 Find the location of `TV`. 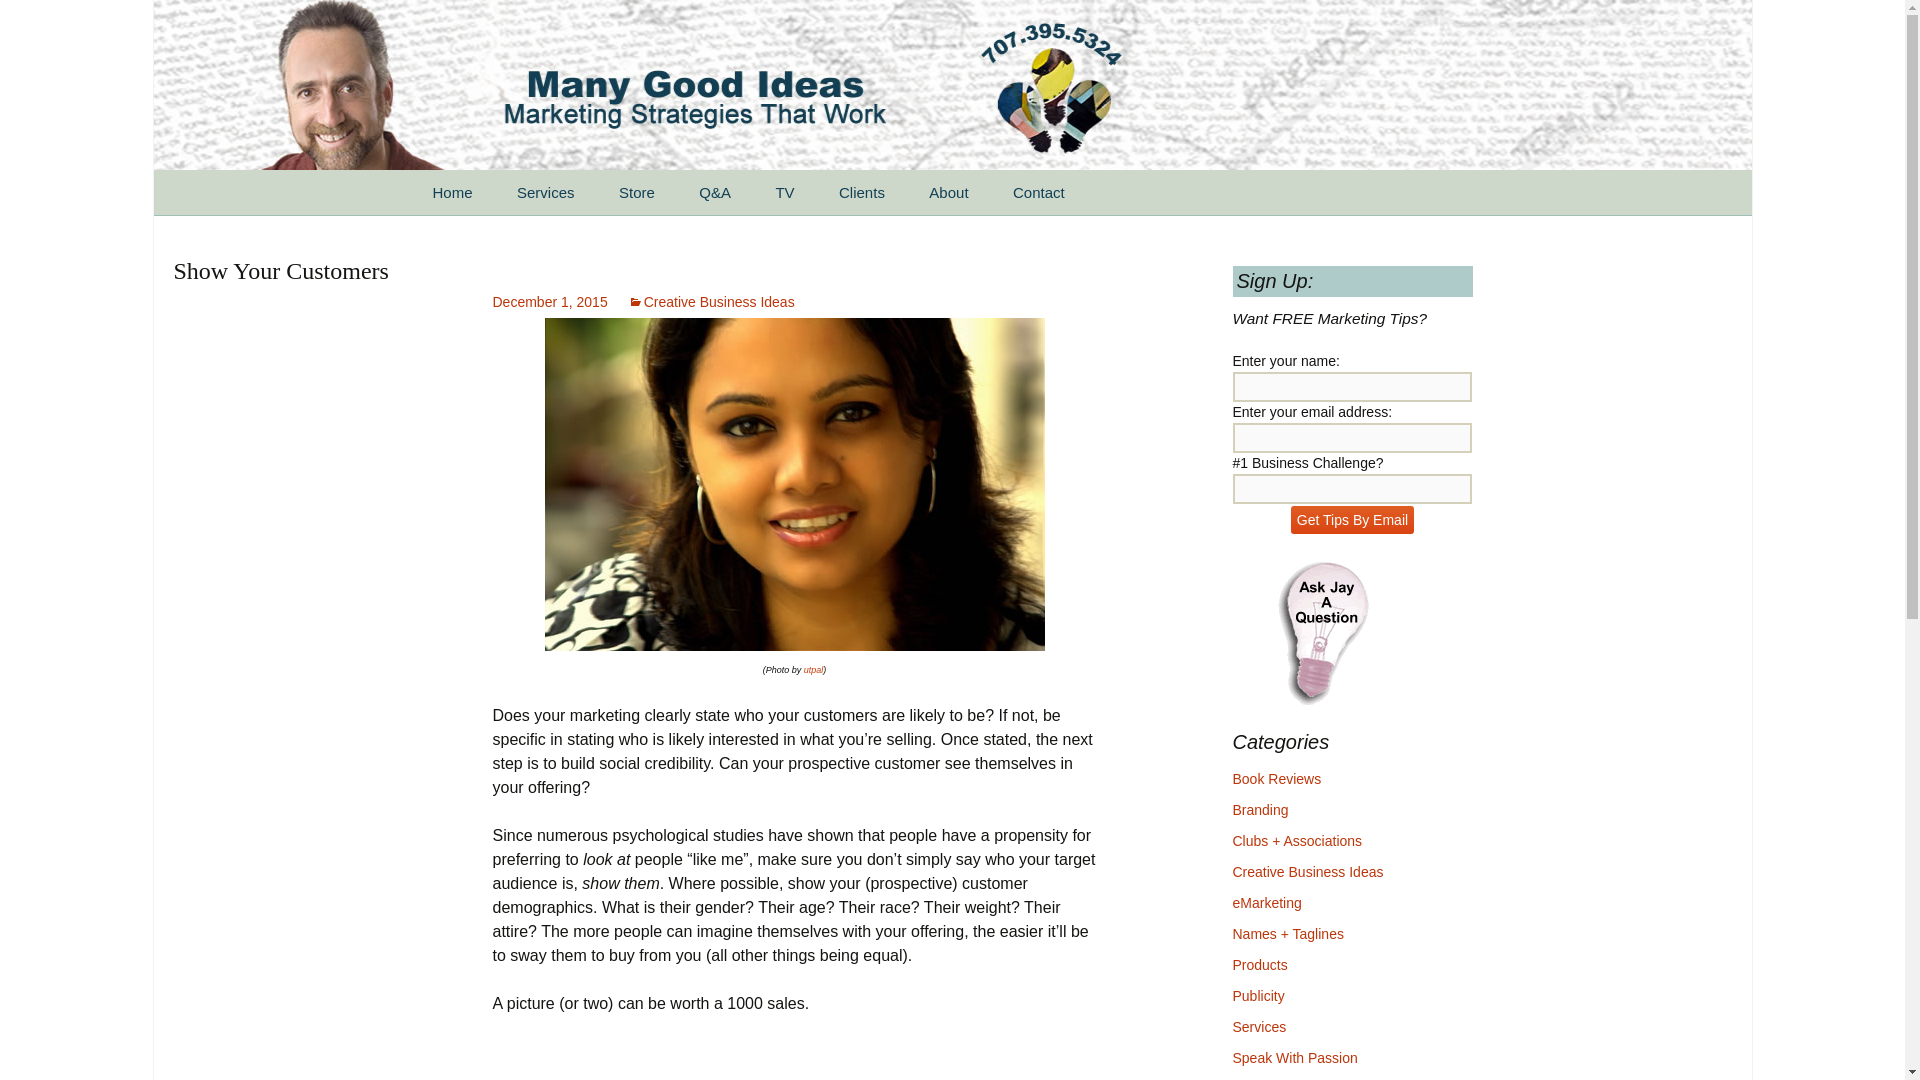

TV is located at coordinates (784, 192).